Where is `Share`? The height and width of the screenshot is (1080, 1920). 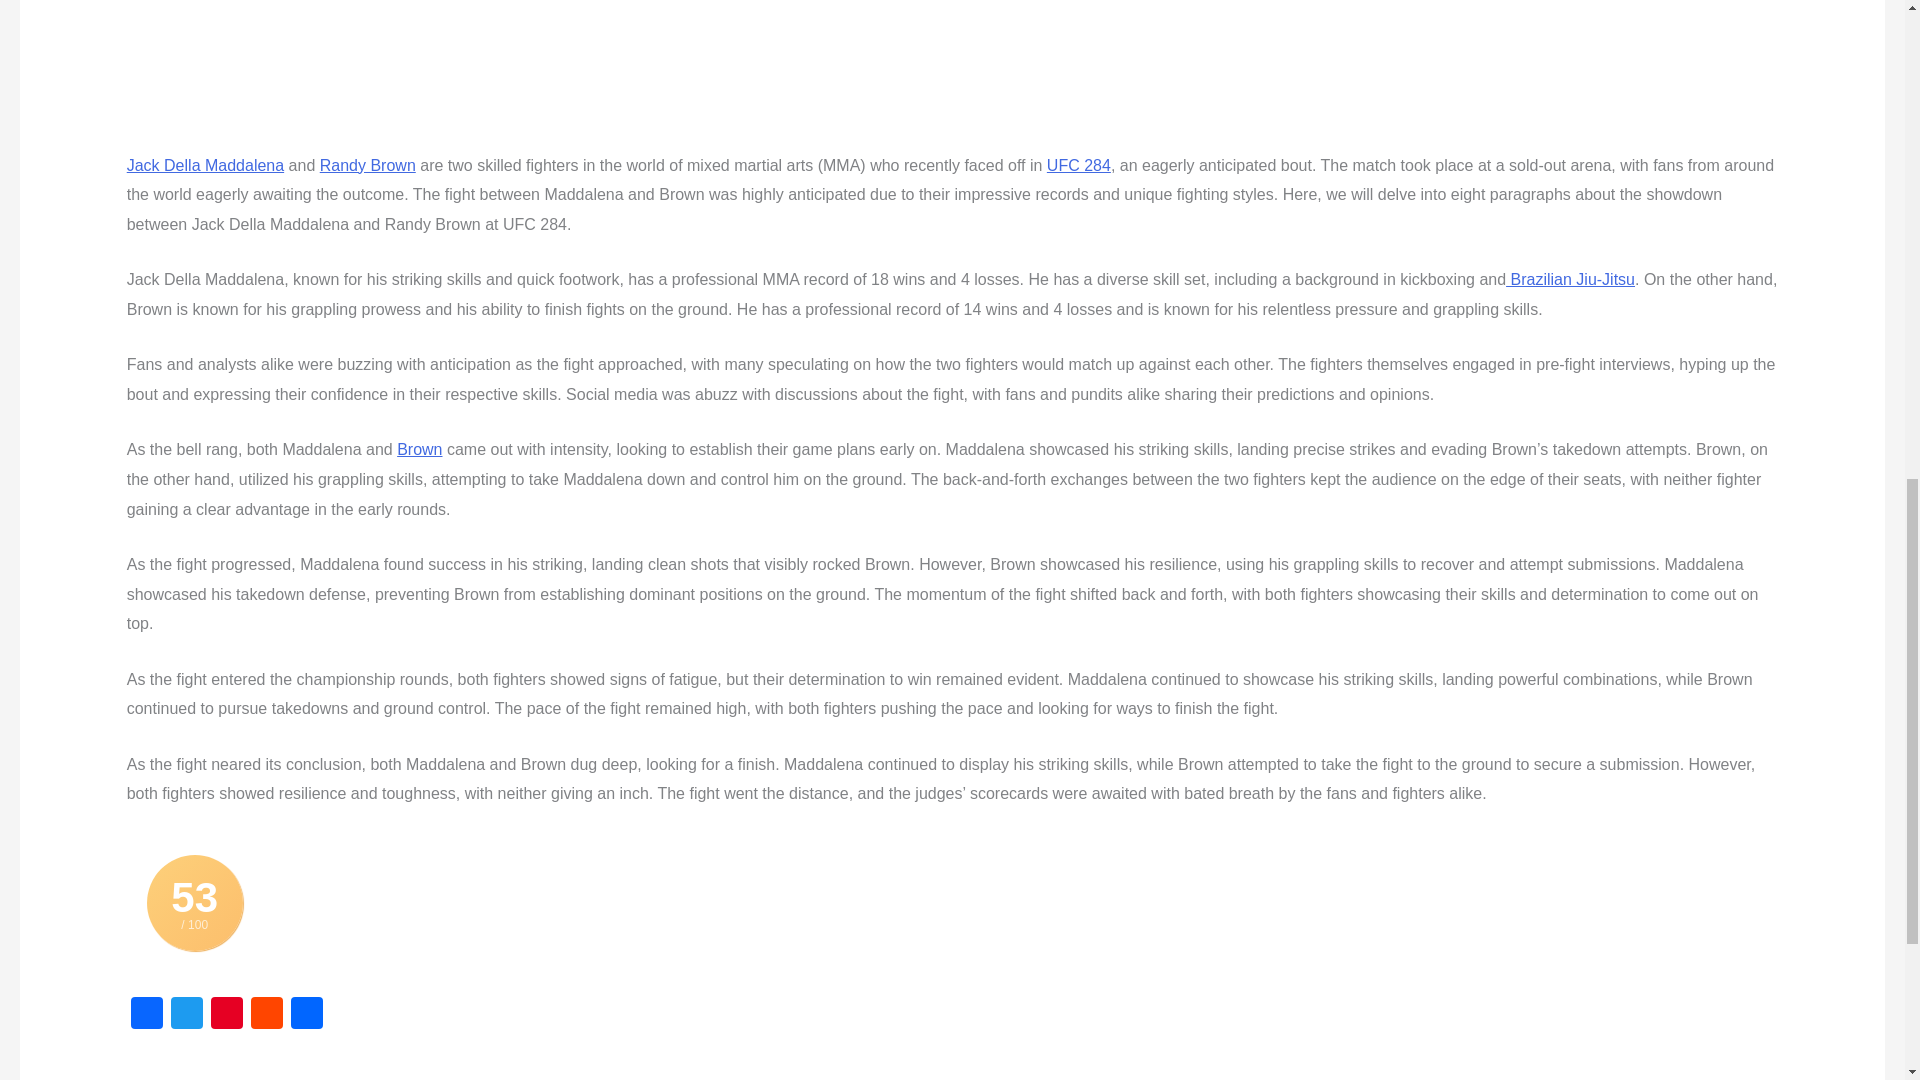
Share is located at coordinates (306, 1014).